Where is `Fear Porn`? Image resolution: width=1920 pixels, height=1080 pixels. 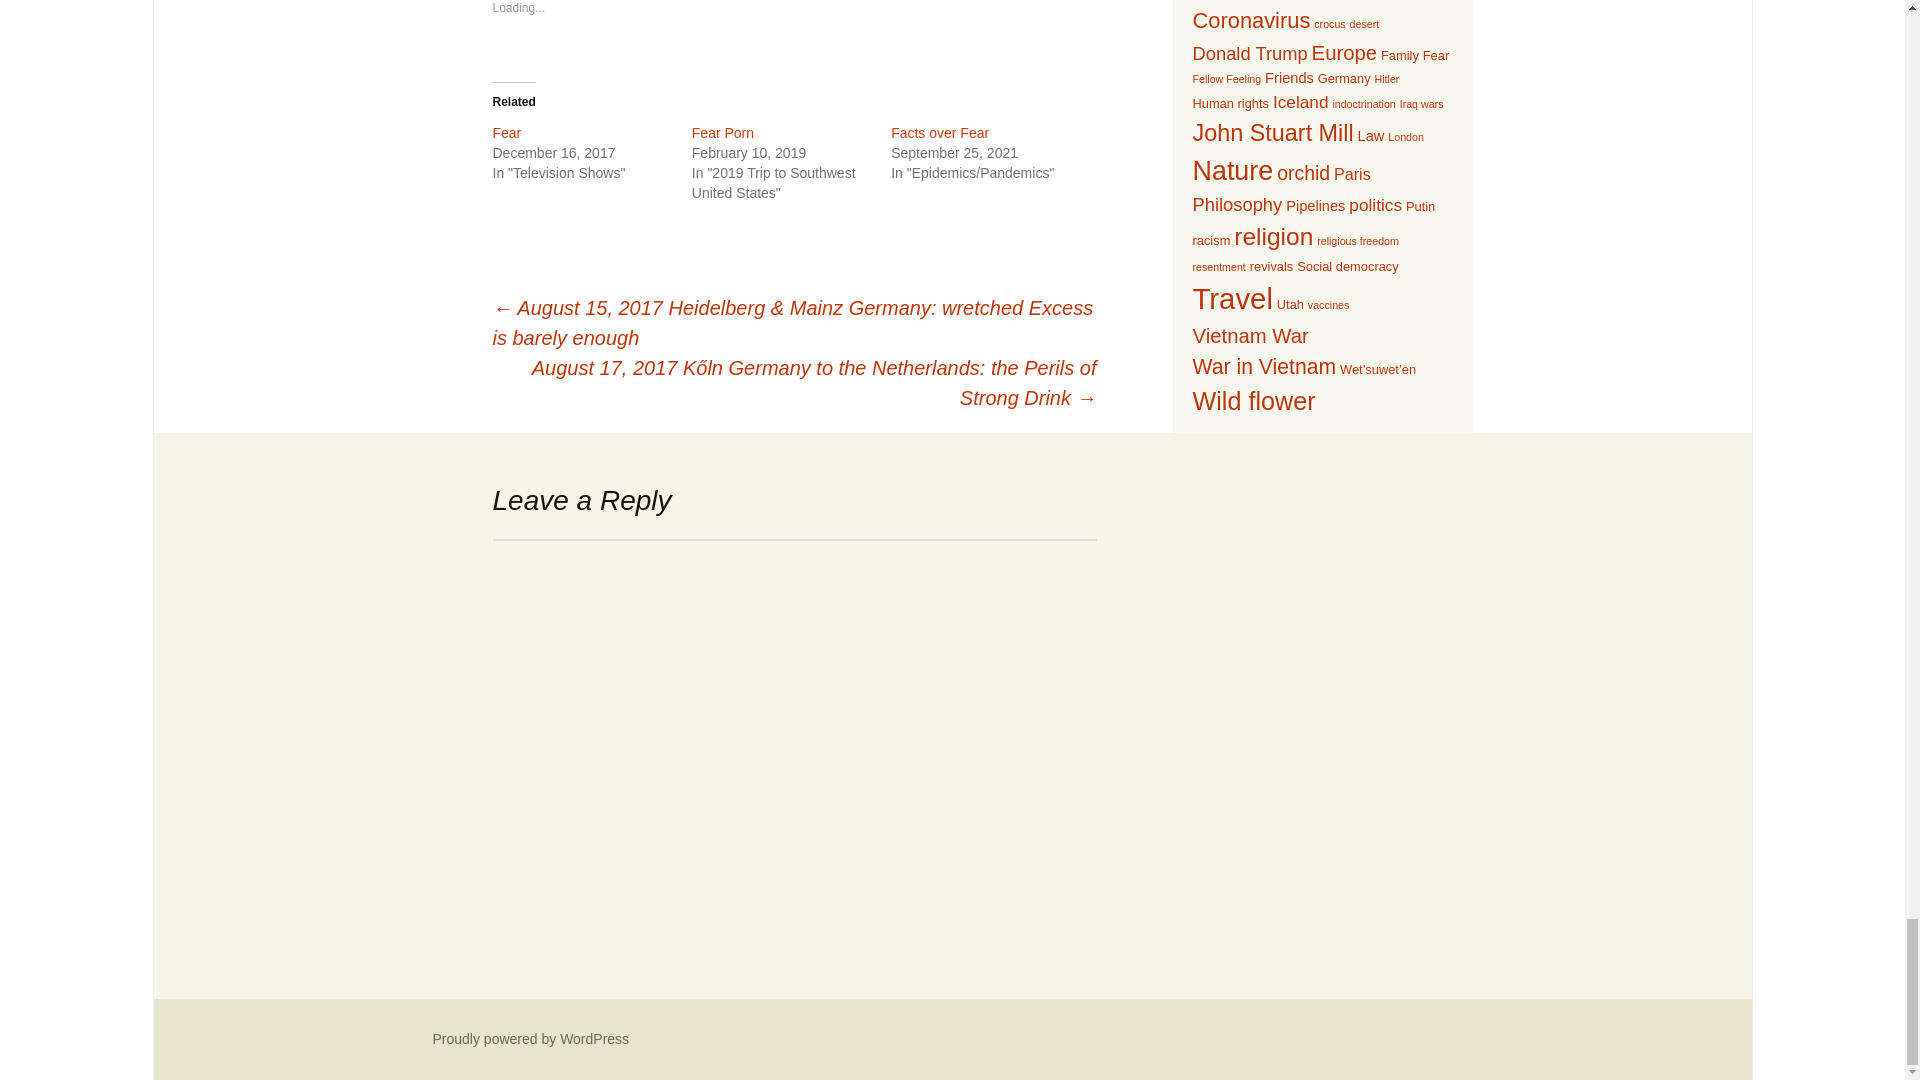 Fear Porn is located at coordinates (722, 133).